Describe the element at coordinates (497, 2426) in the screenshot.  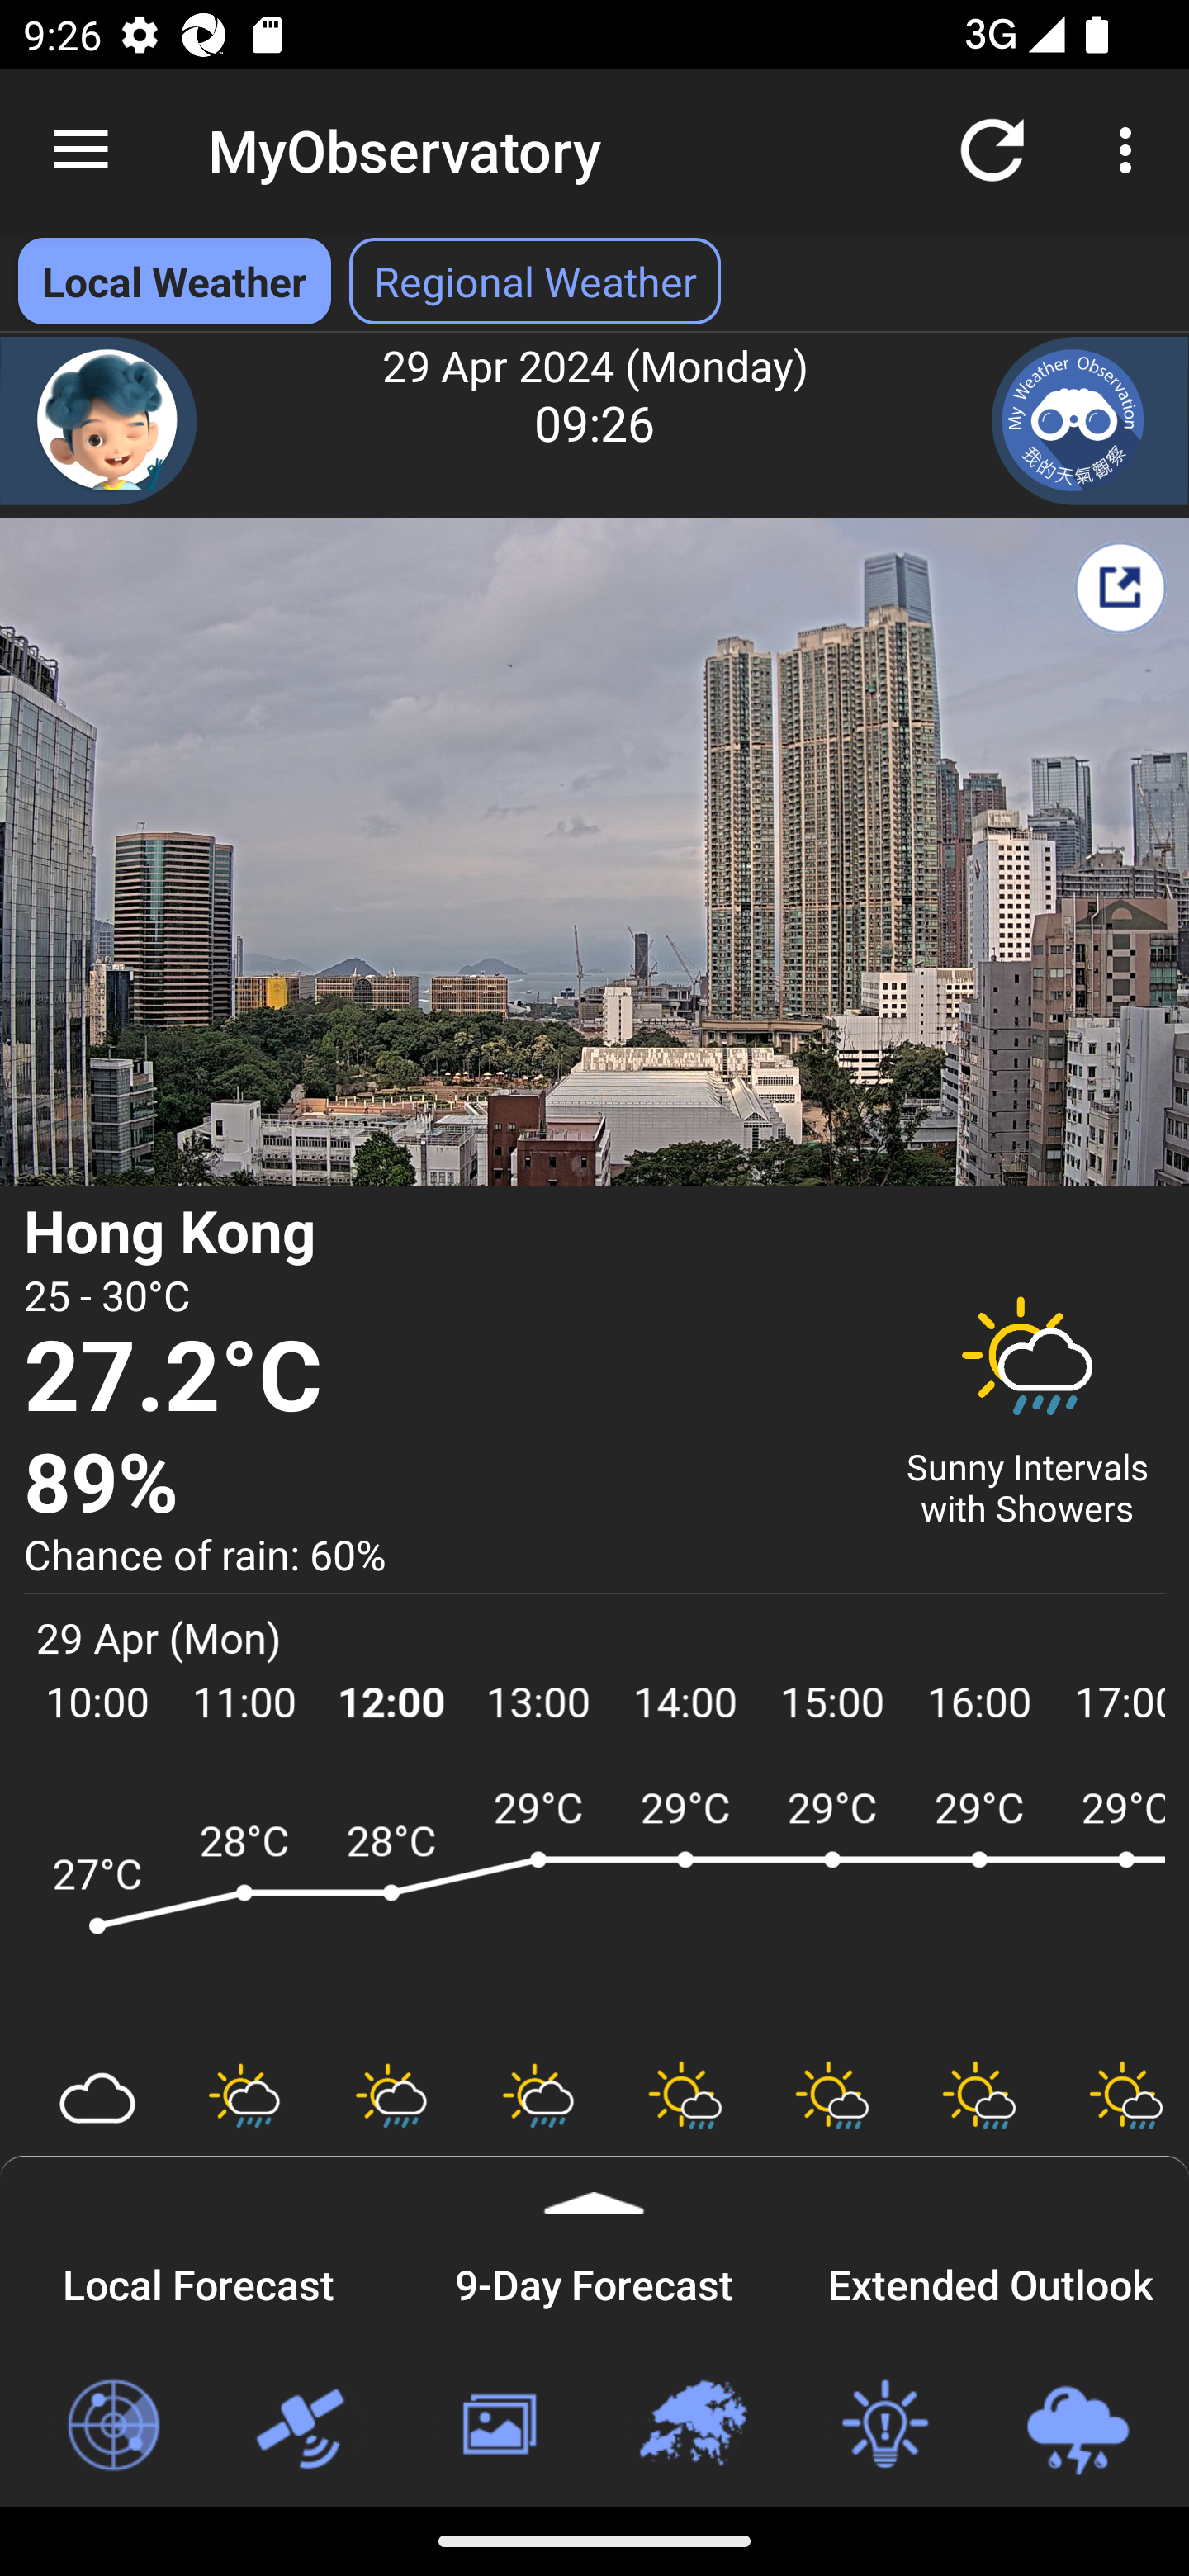
I see `Weather Photos` at that location.